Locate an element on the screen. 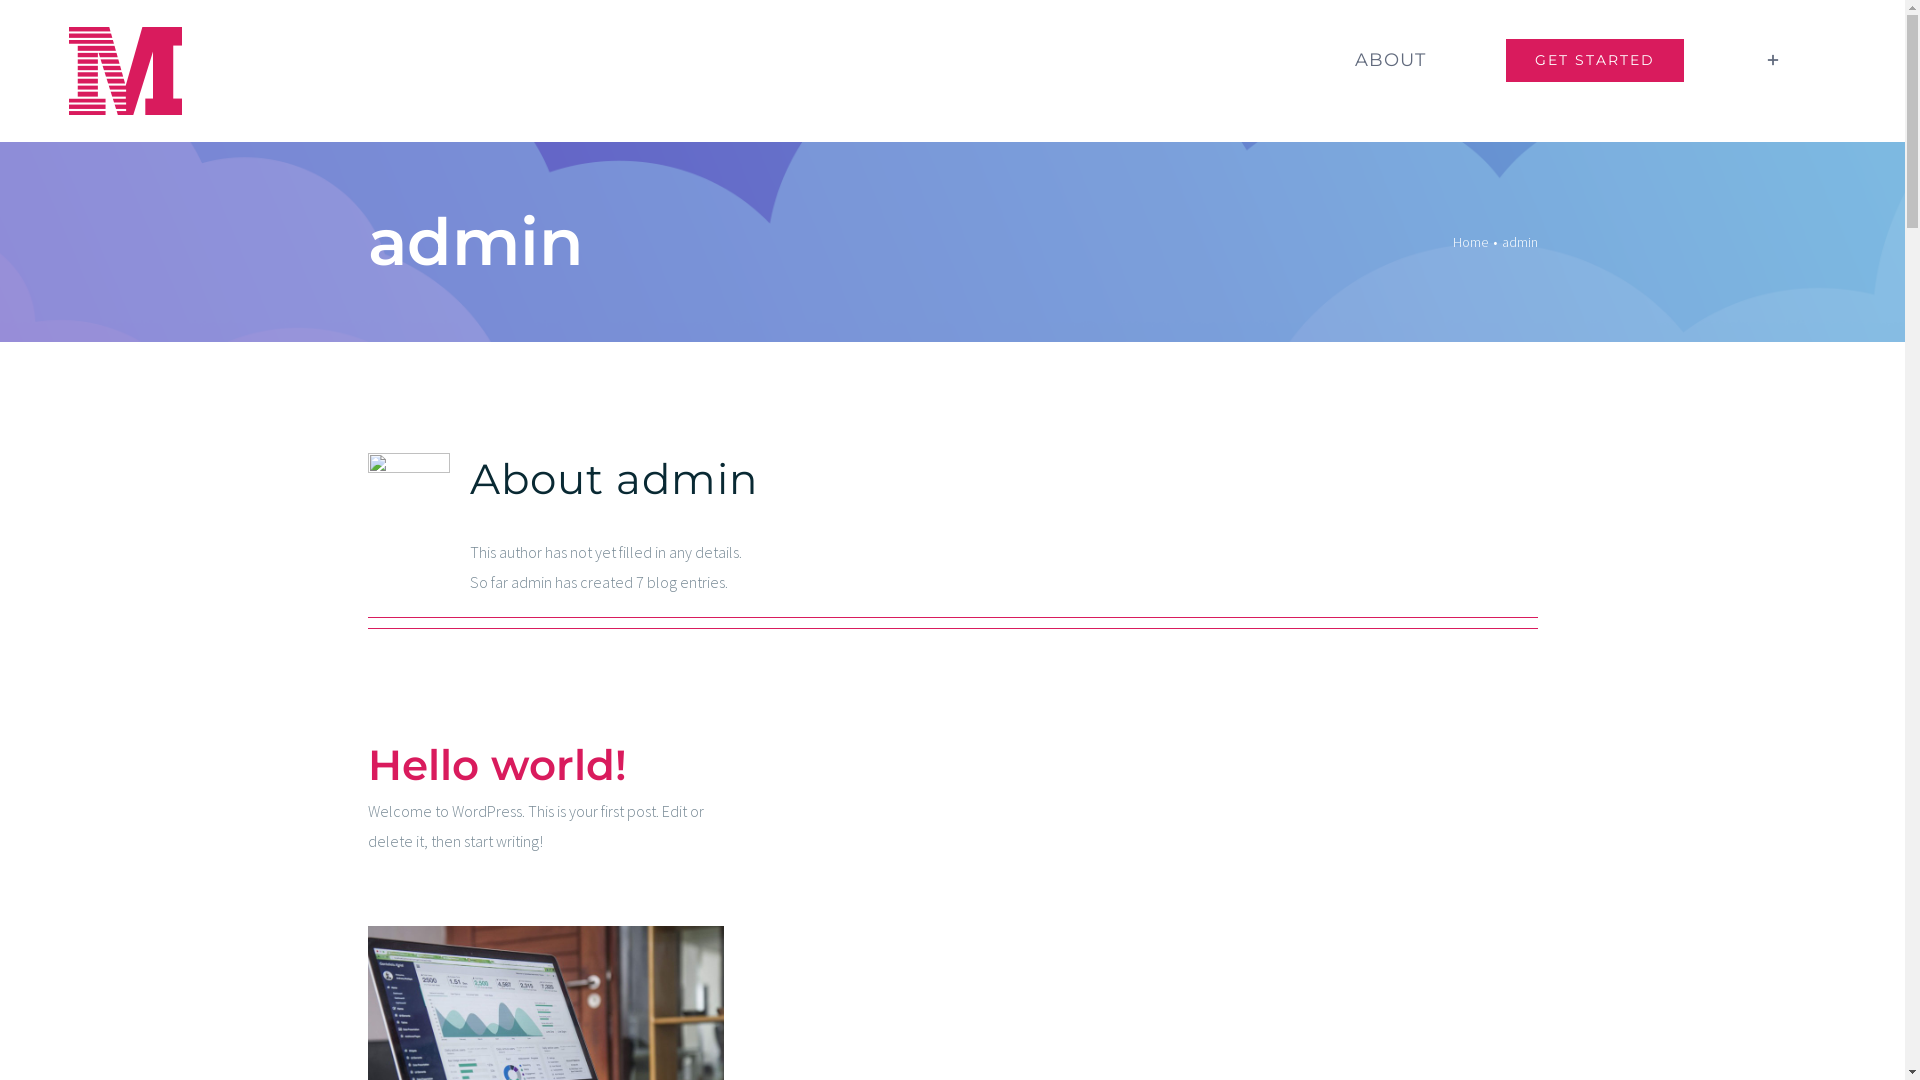  Hello world! is located at coordinates (498, 765).